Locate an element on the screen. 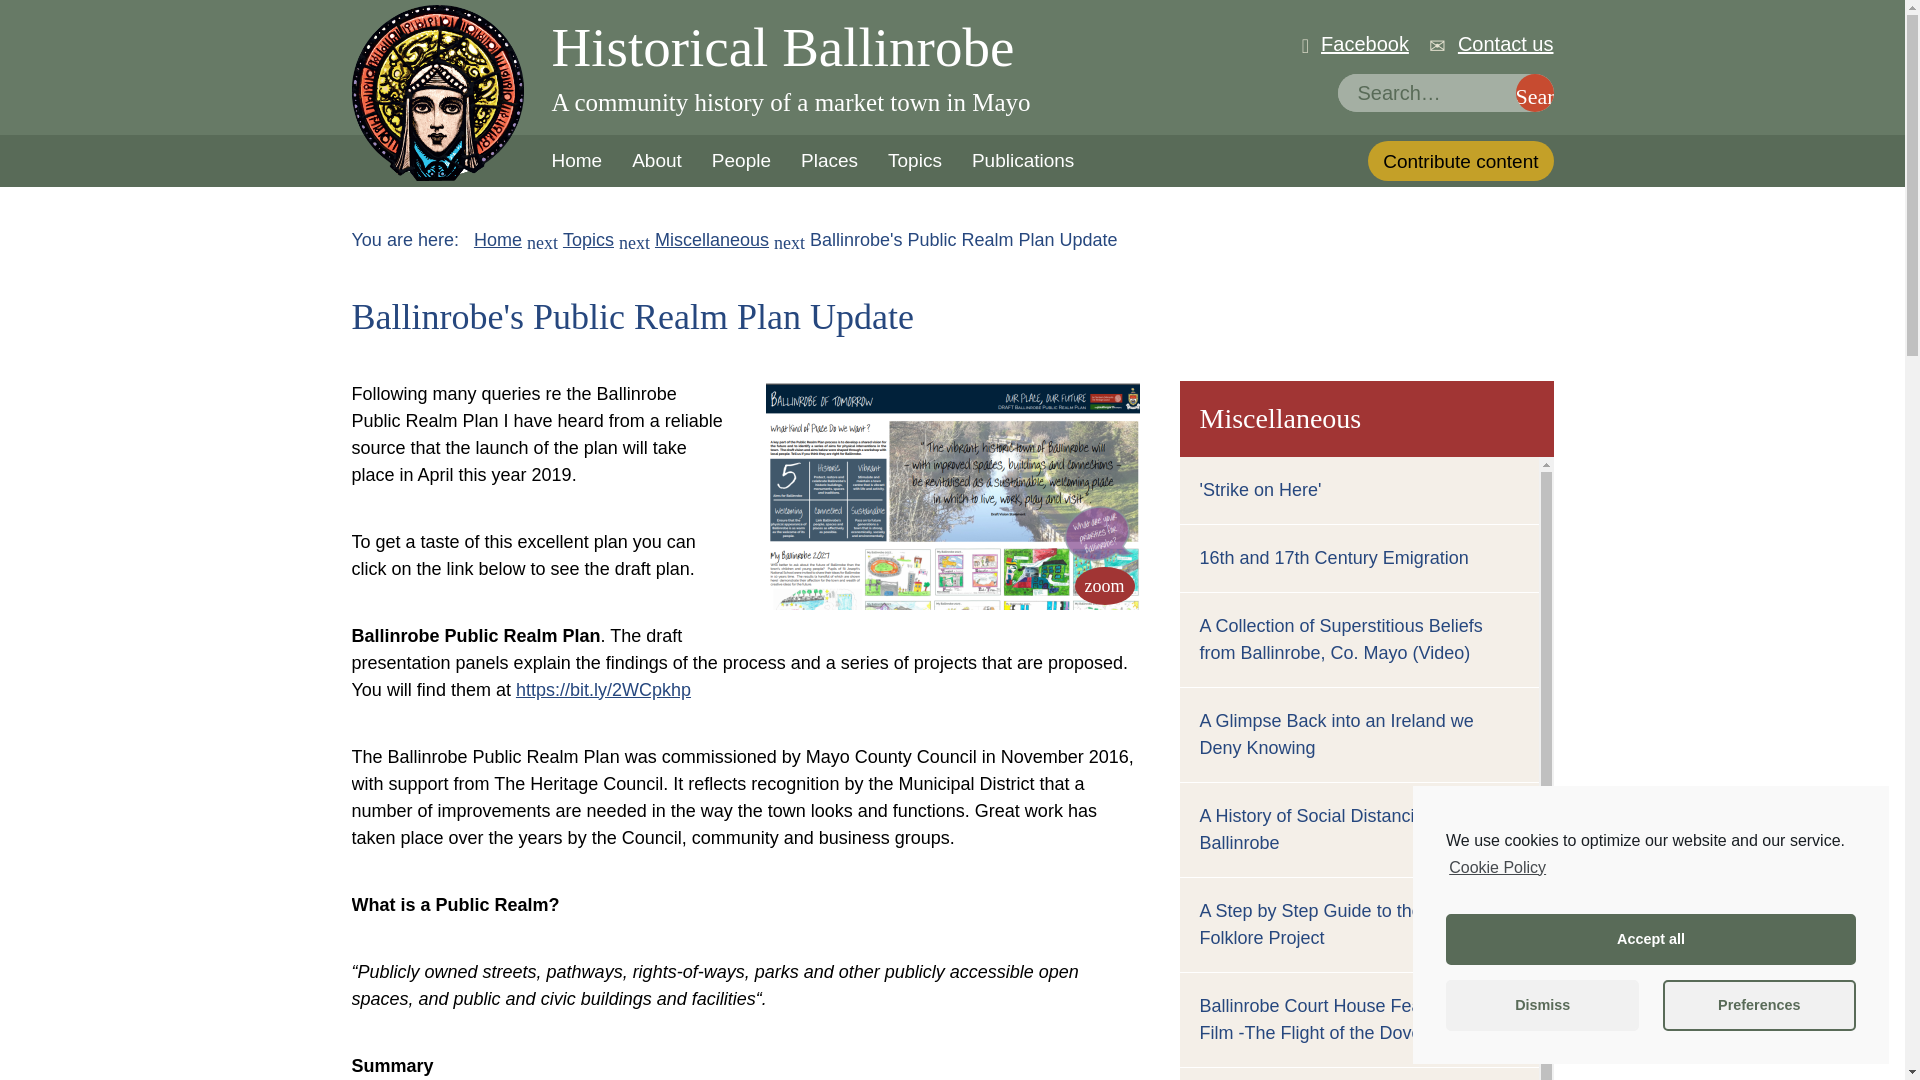 This screenshot has width=1920, height=1080. Topics is located at coordinates (588, 240).